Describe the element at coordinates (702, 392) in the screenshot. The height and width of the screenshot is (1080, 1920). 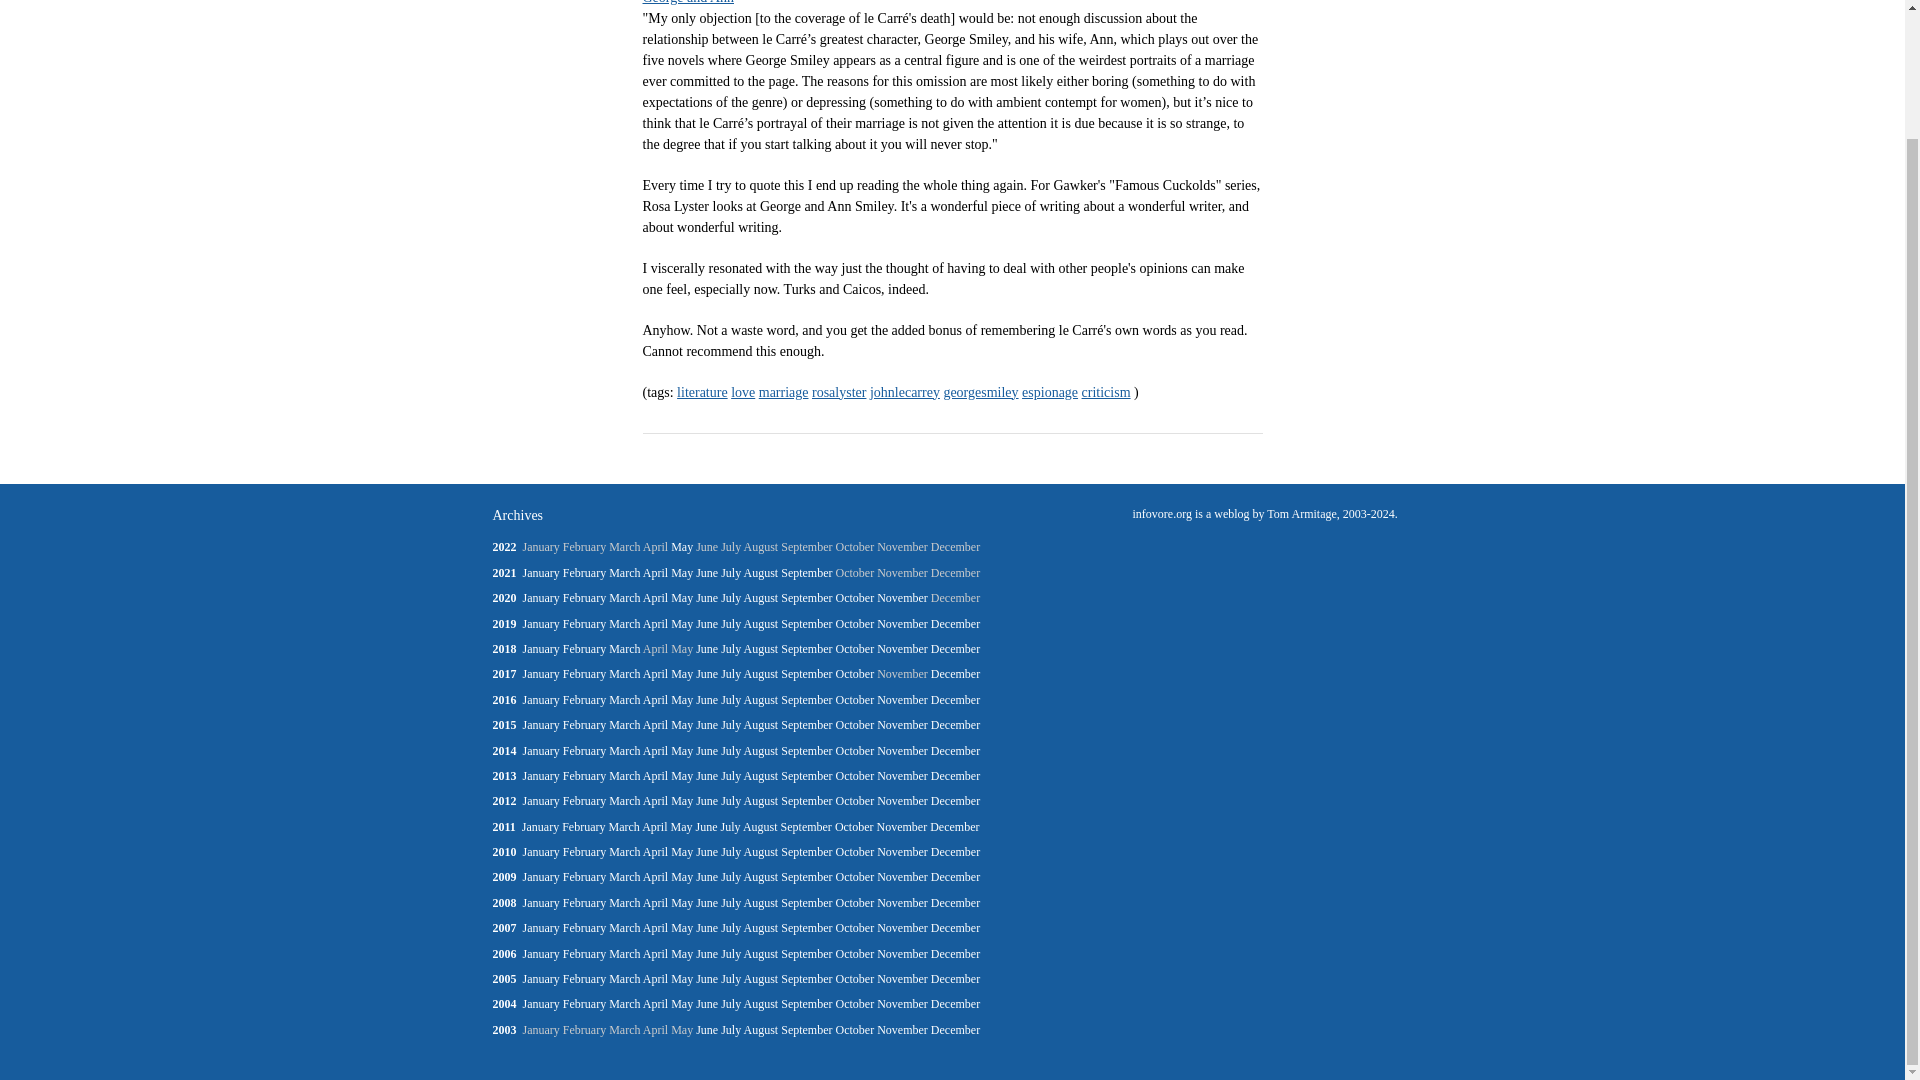
I see `literature` at that location.